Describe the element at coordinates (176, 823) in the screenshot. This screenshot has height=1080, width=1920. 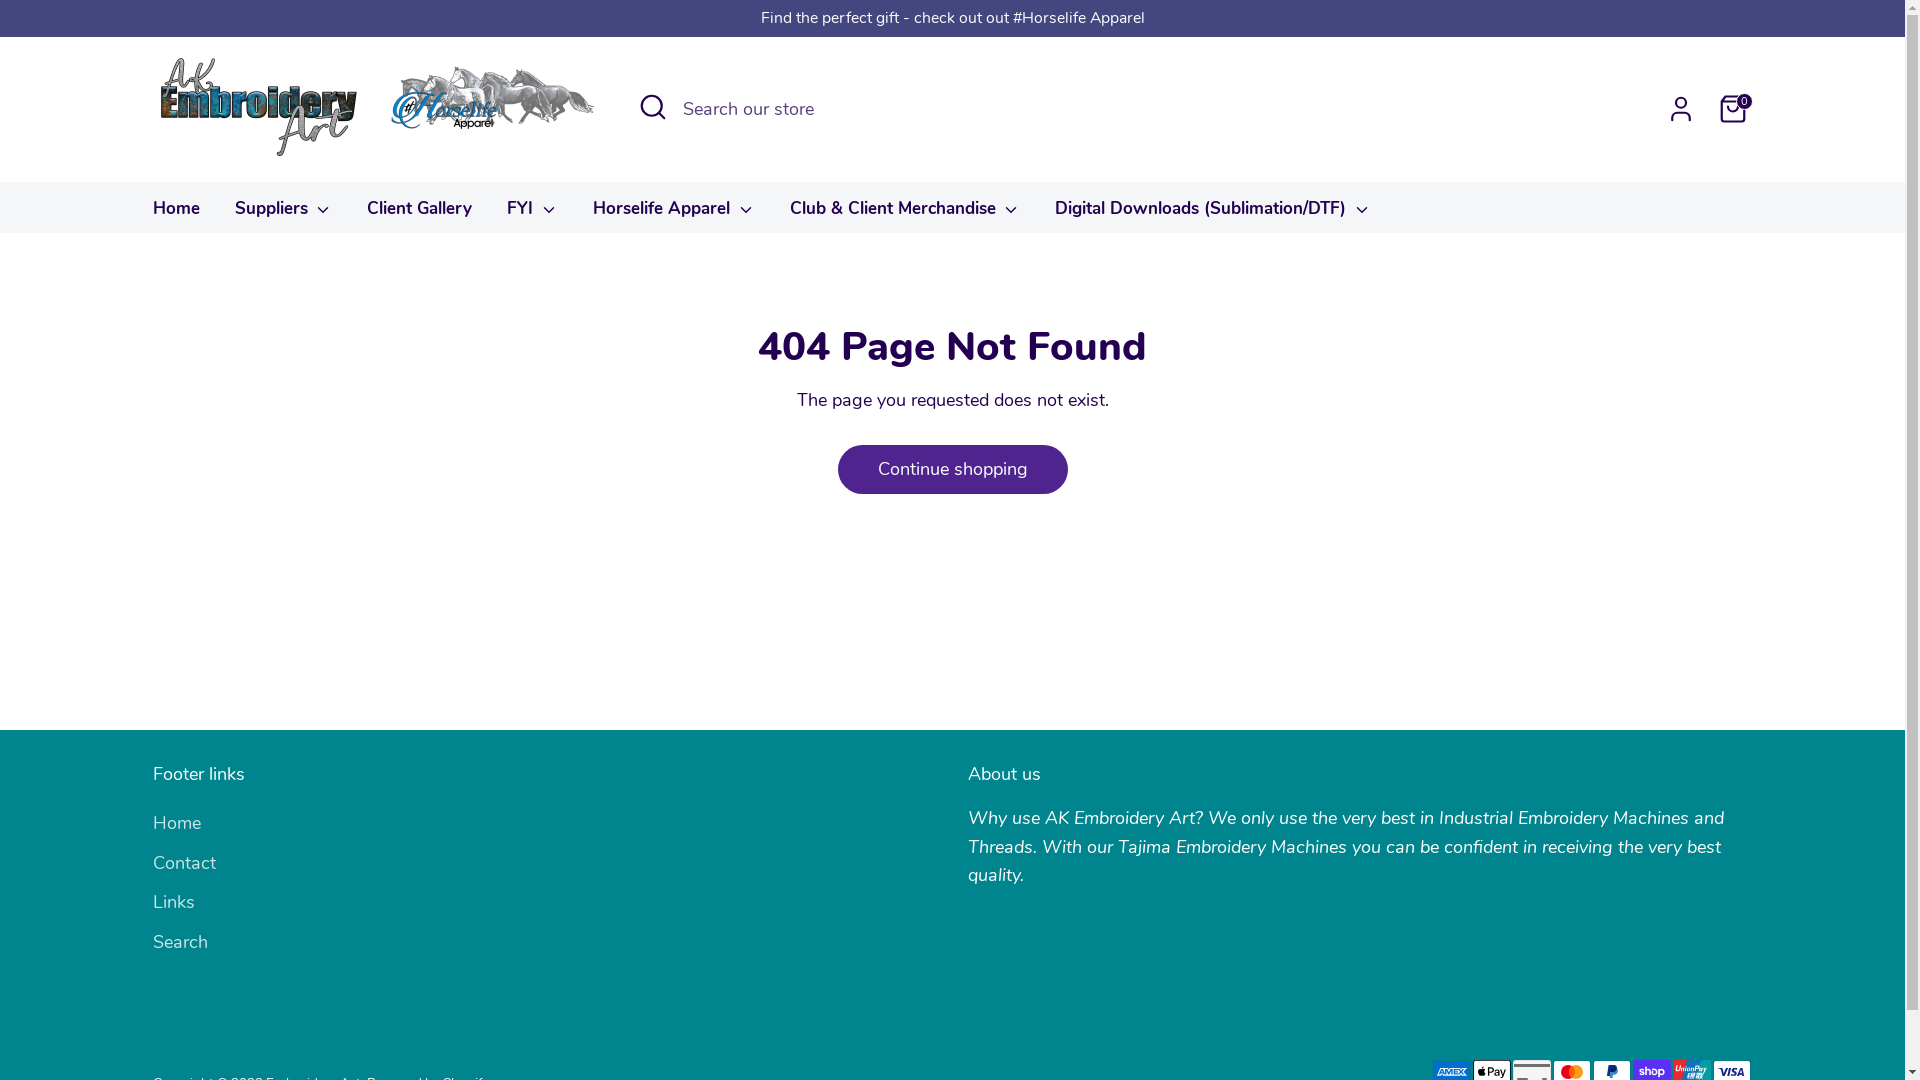
I see `Home` at that location.